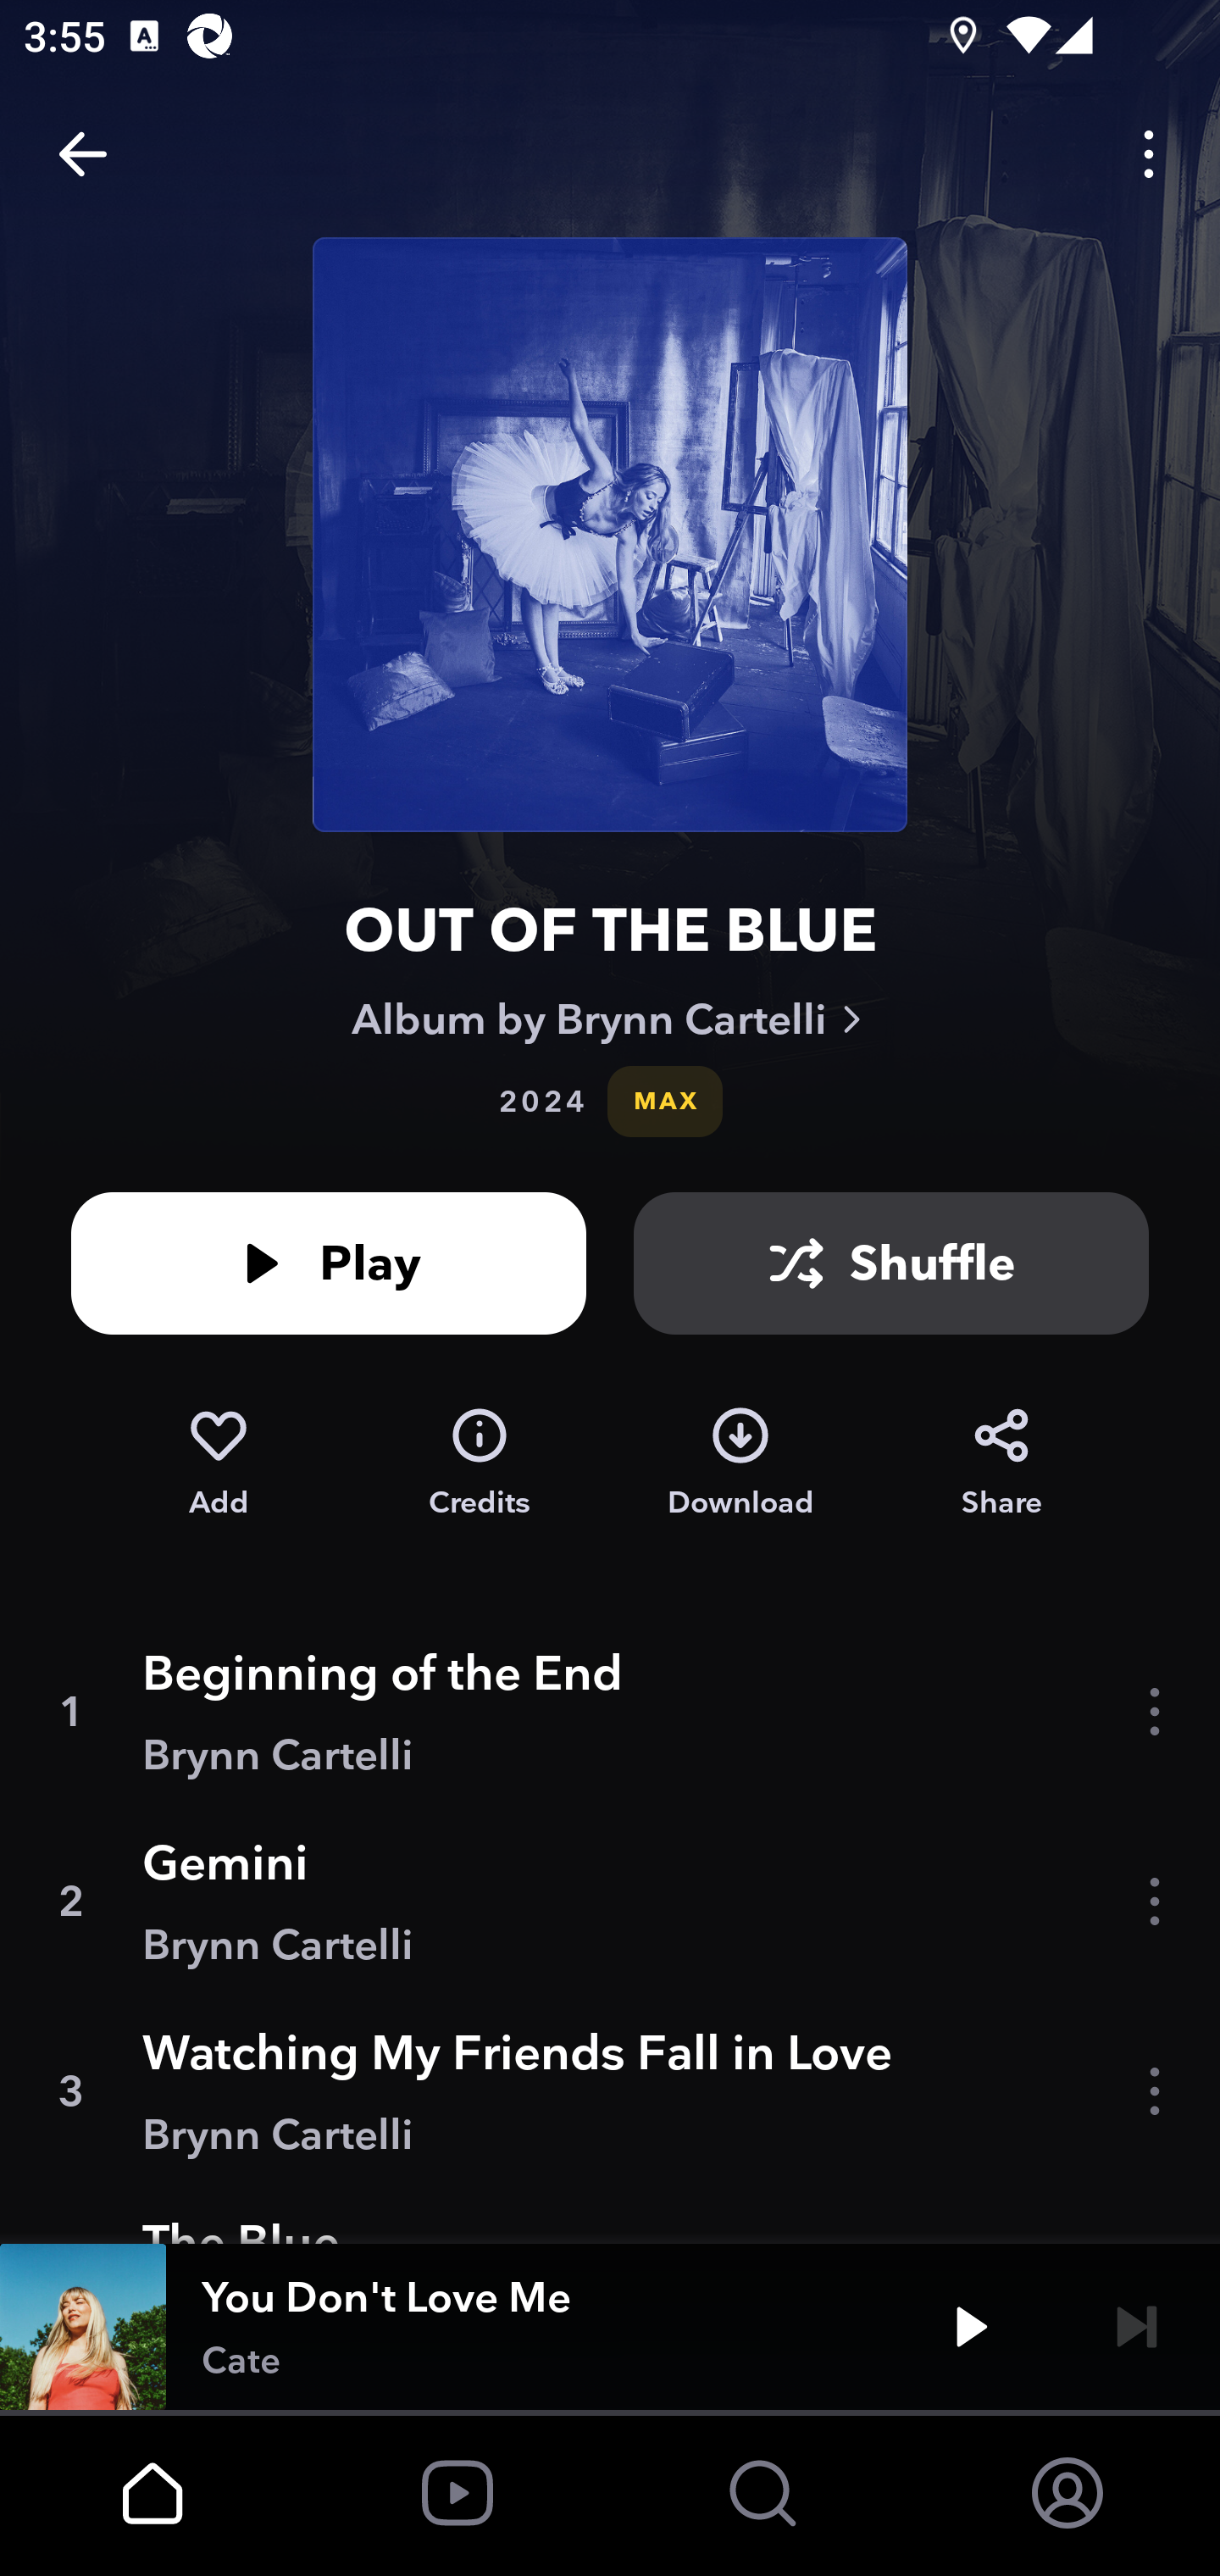 The image size is (1220, 2576). What do you see at coordinates (610, 1901) in the screenshot?
I see `2 Gemini Brynn Cartelli` at bounding box center [610, 1901].